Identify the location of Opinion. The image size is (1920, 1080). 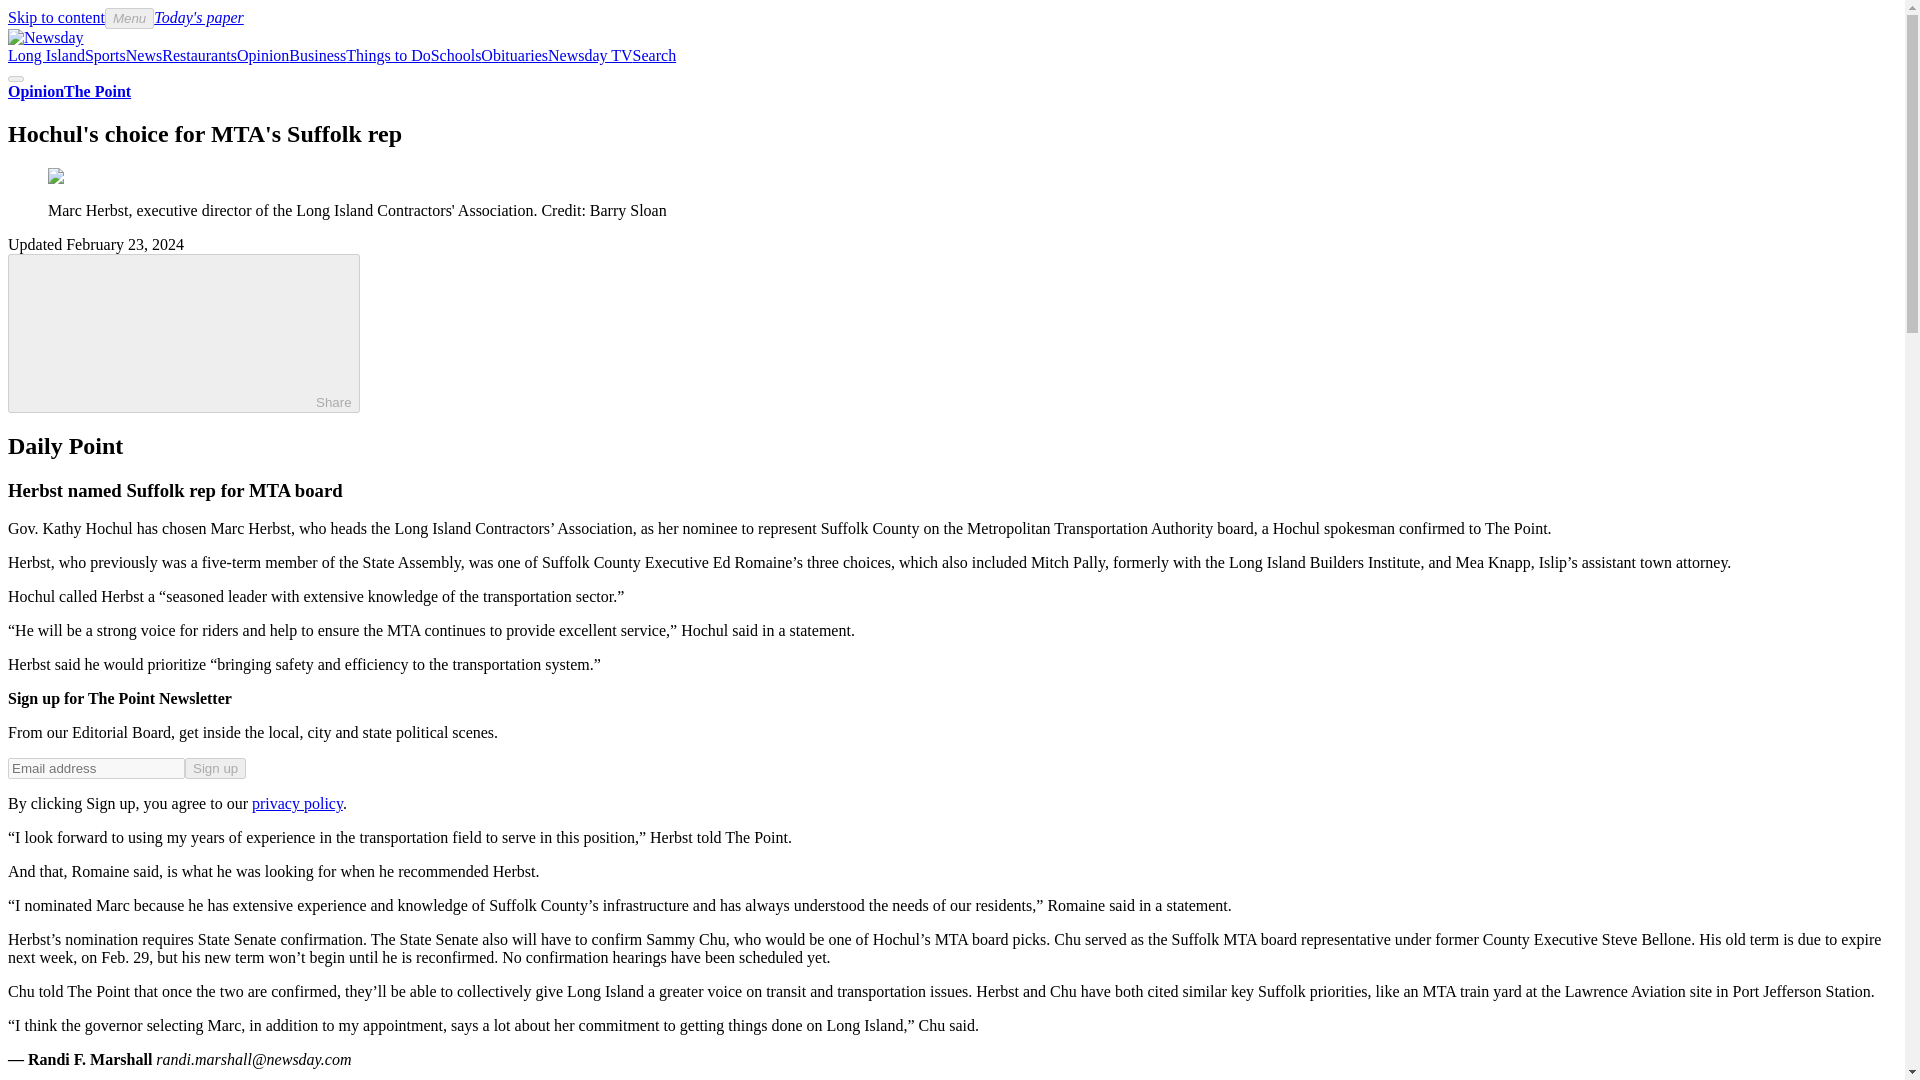
(35, 92).